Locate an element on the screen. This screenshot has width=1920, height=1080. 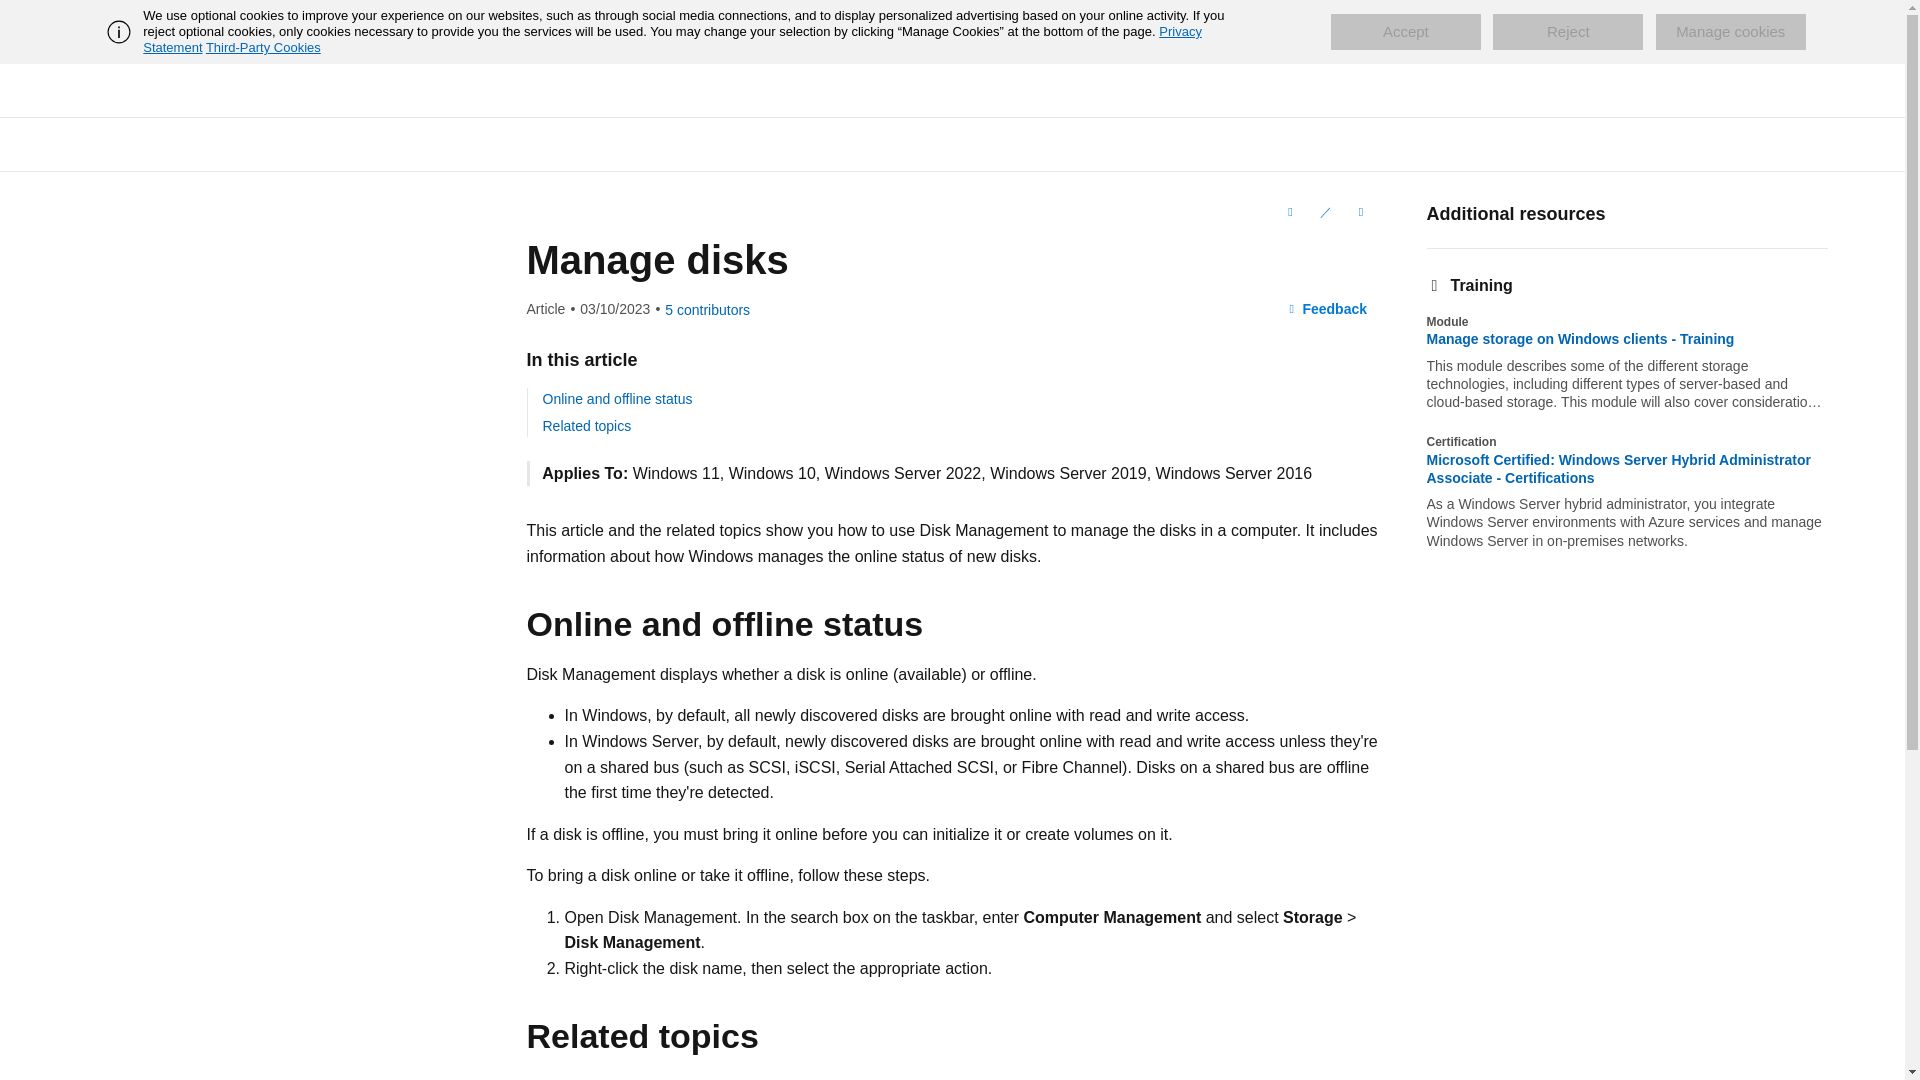
Related topics is located at coordinates (586, 426).